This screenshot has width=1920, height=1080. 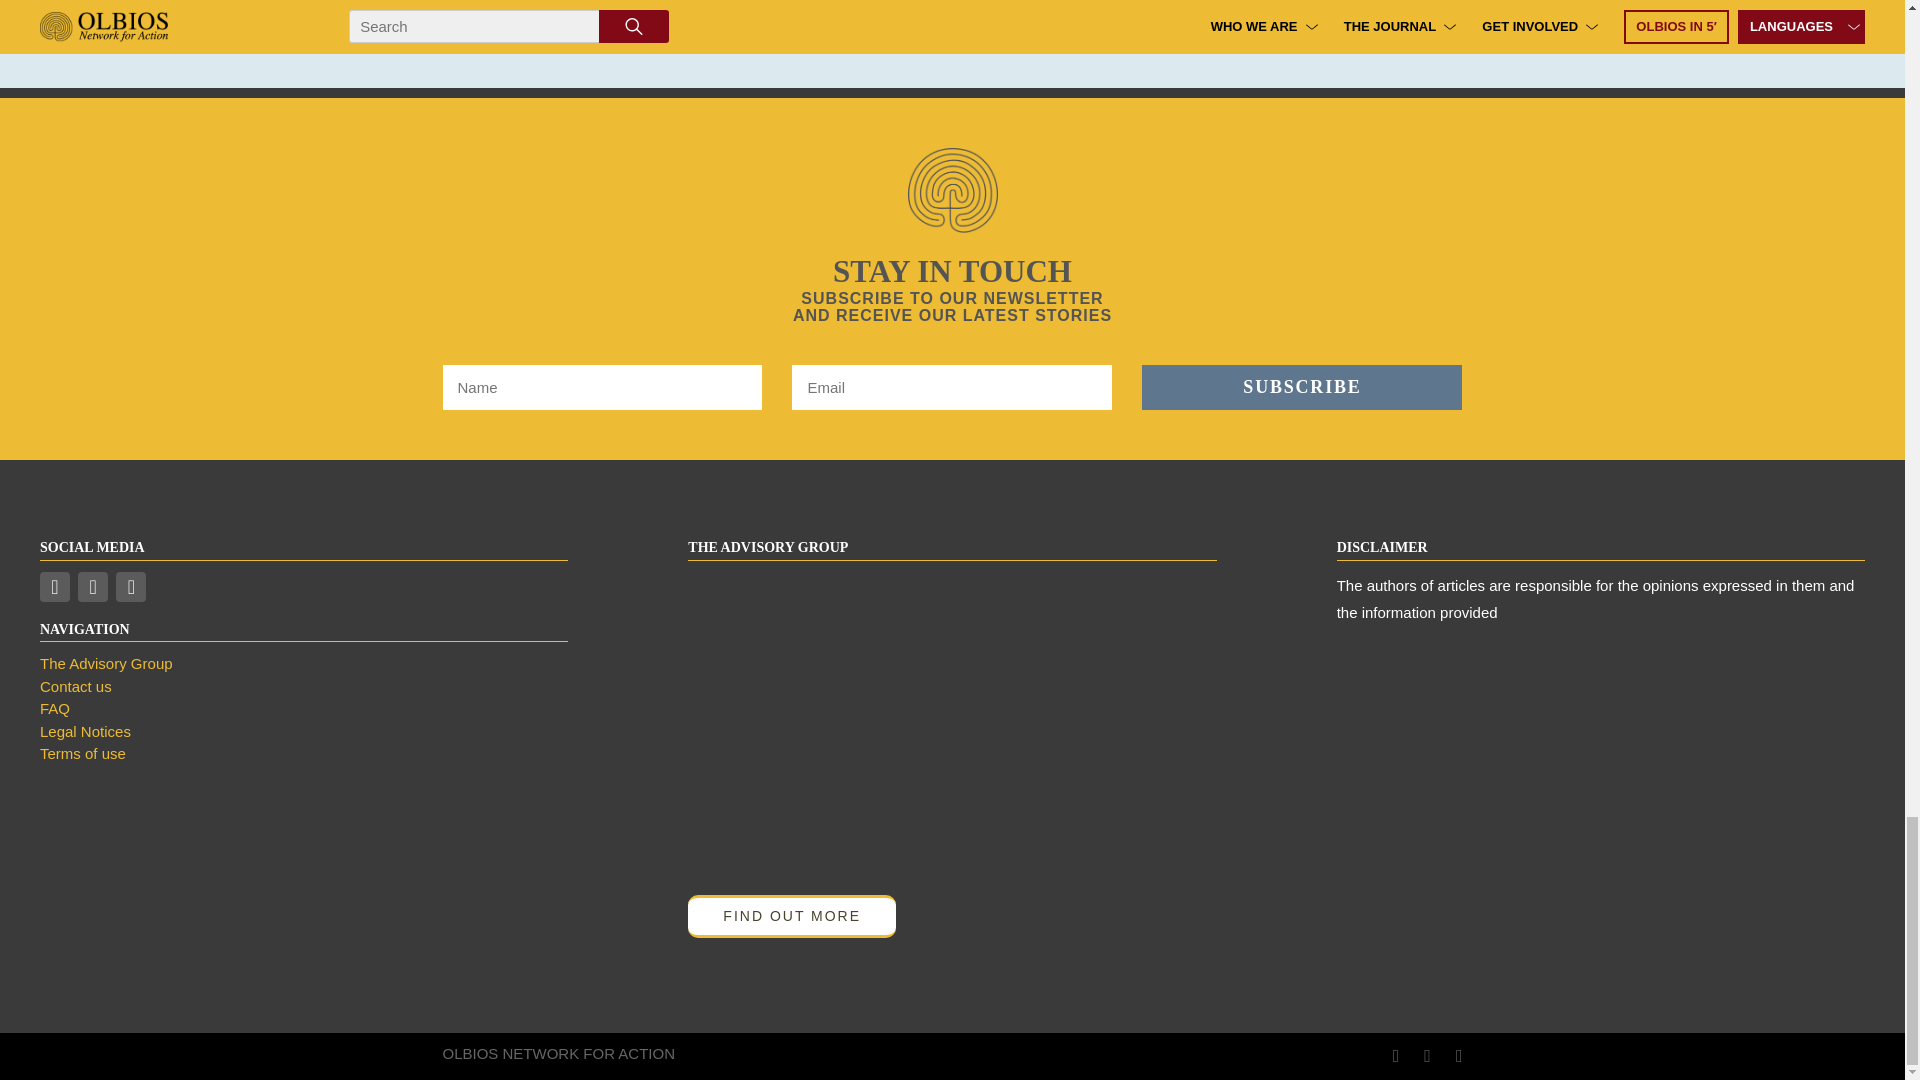 What do you see at coordinates (1302, 388) in the screenshot?
I see `Subscribe` at bounding box center [1302, 388].